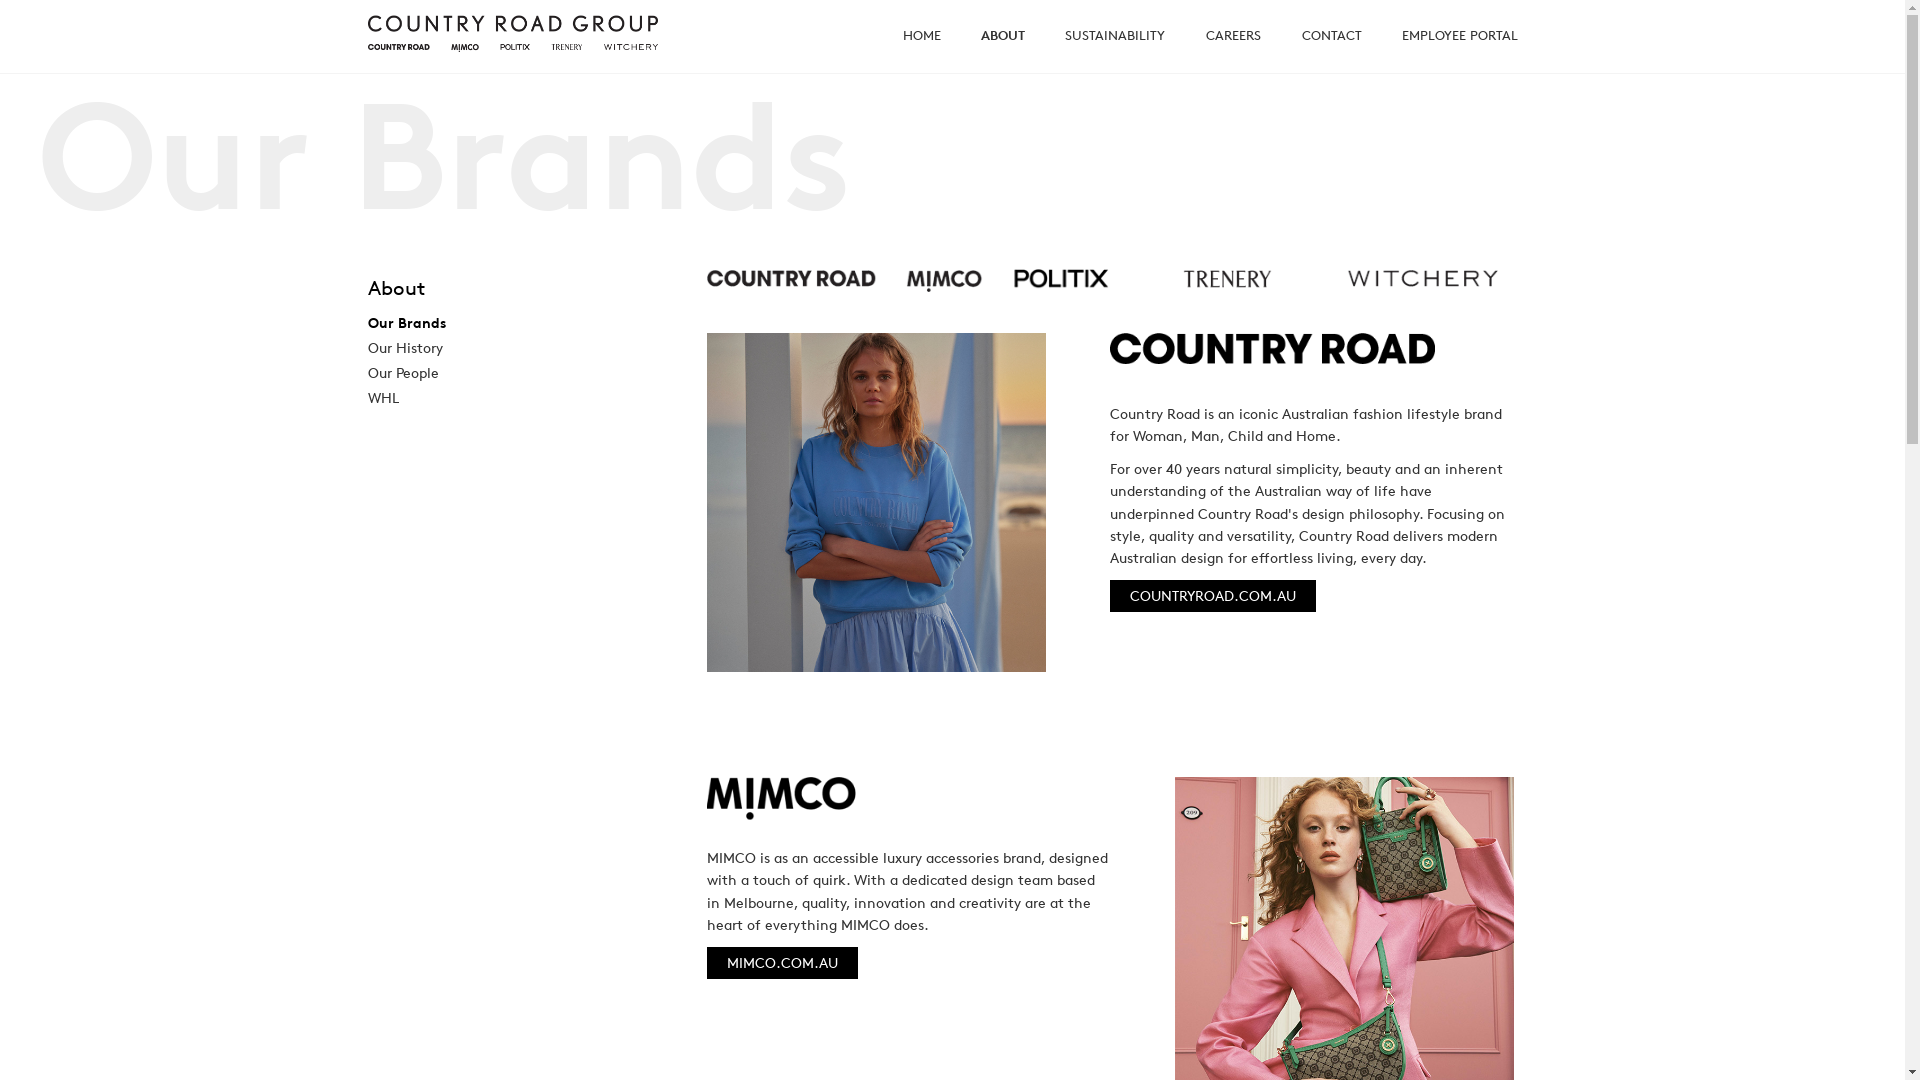 The image size is (1920, 1080). What do you see at coordinates (514, 291) in the screenshot?
I see `About` at bounding box center [514, 291].